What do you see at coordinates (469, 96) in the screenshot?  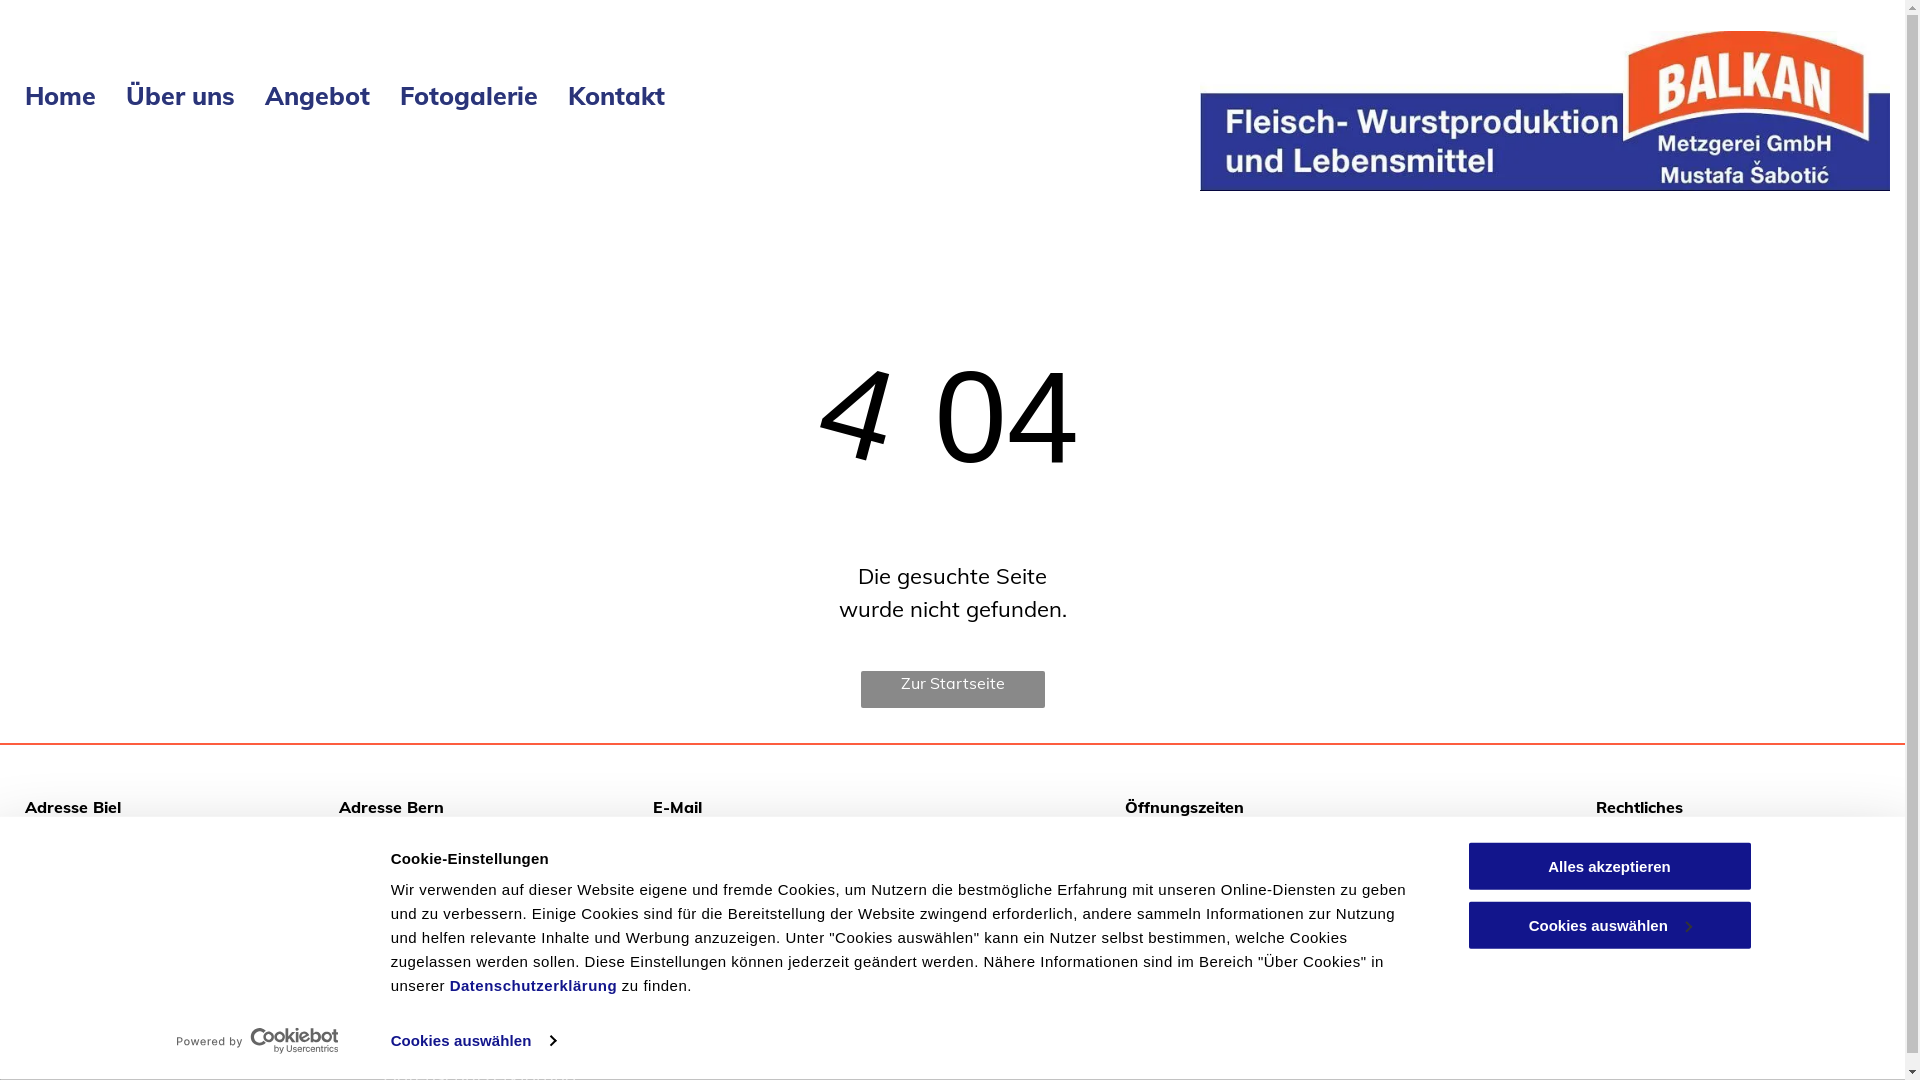 I see `Fotogalerie` at bounding box center [469, 96].